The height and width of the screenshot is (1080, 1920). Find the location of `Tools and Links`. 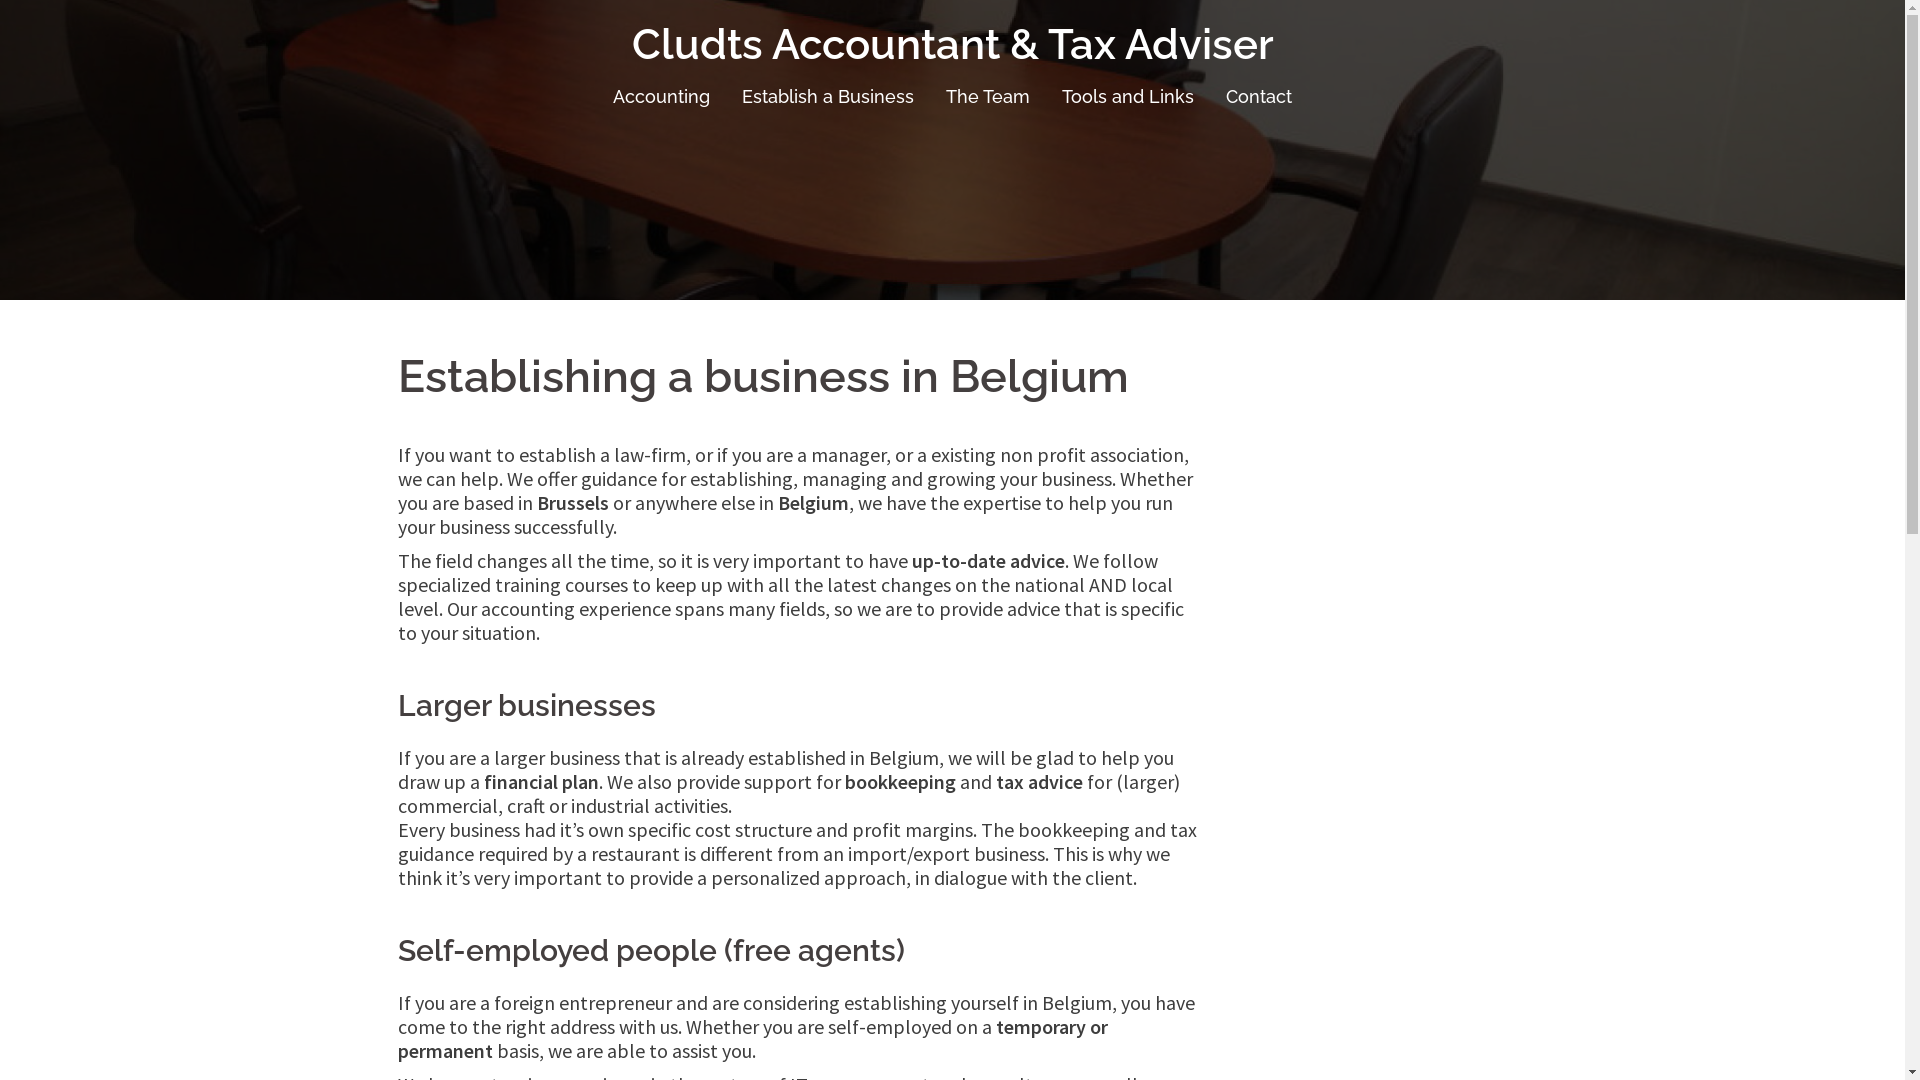

Tools and Links is located at coordinates (1128, 97).